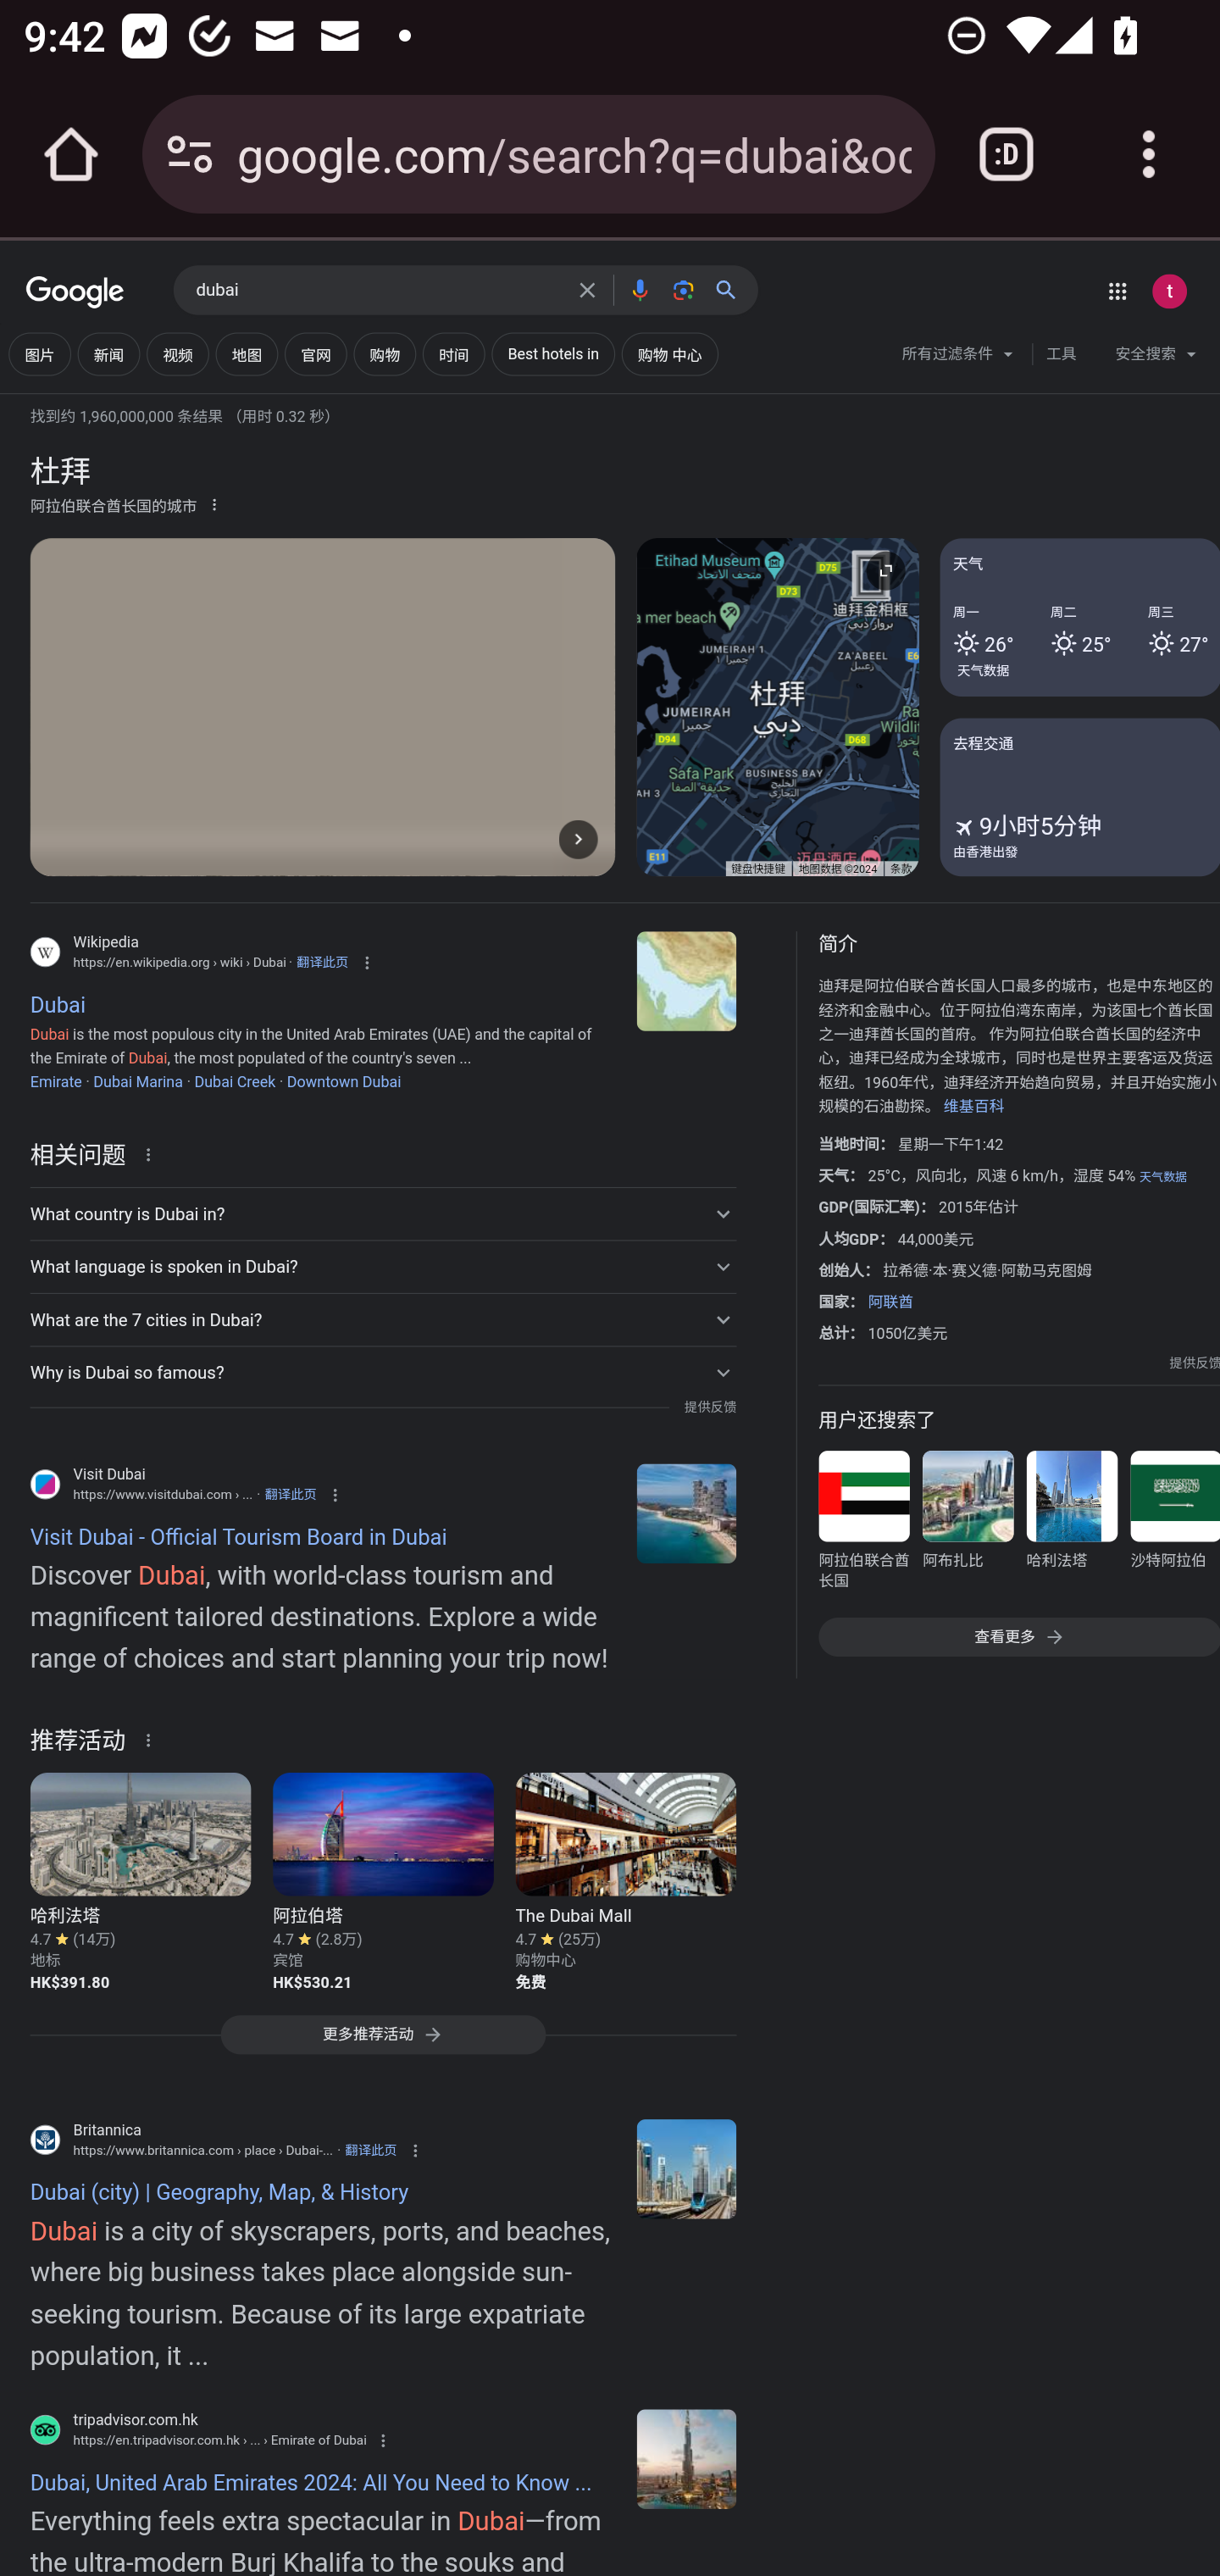 This screenshot has height=2576, width=1220. Describe the element at coordinates (108, 354) in the screenshot. I see `新闻` at that location.